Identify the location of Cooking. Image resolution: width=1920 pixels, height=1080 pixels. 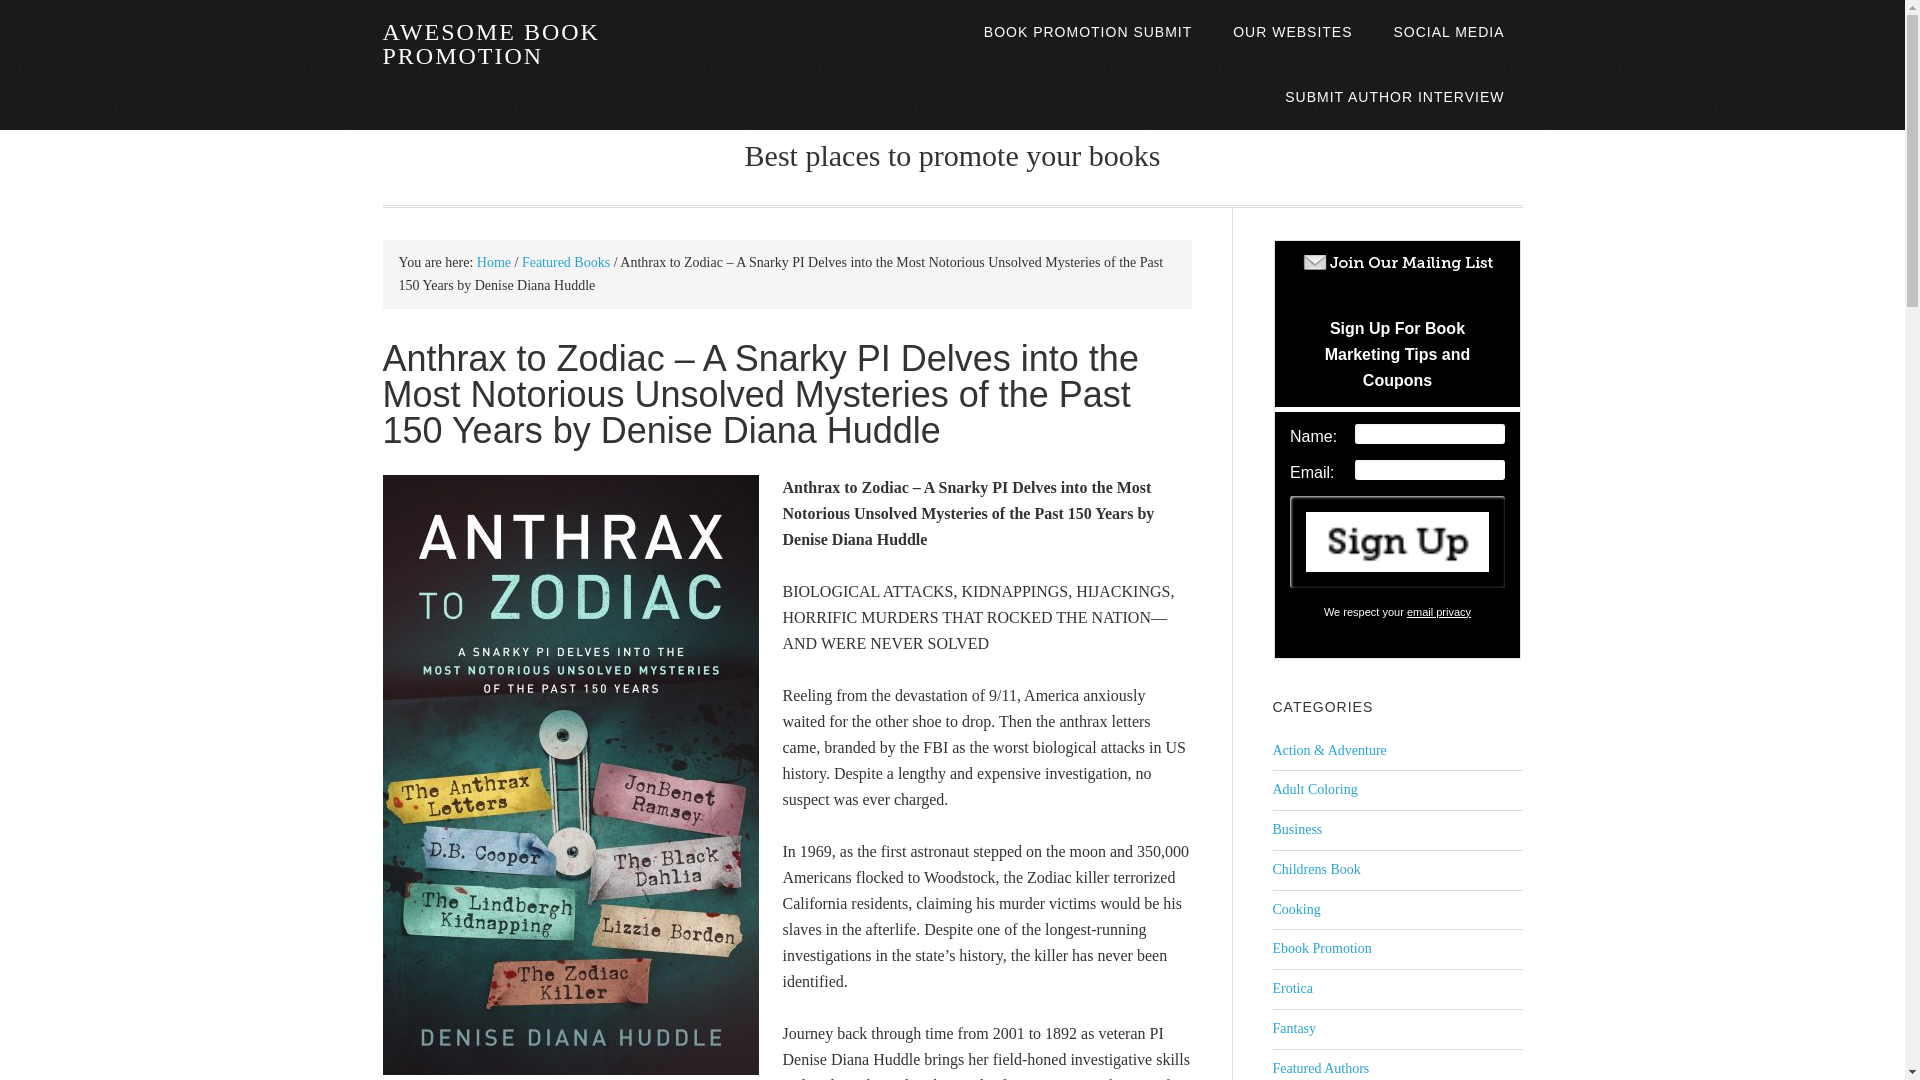
(1296, 908).